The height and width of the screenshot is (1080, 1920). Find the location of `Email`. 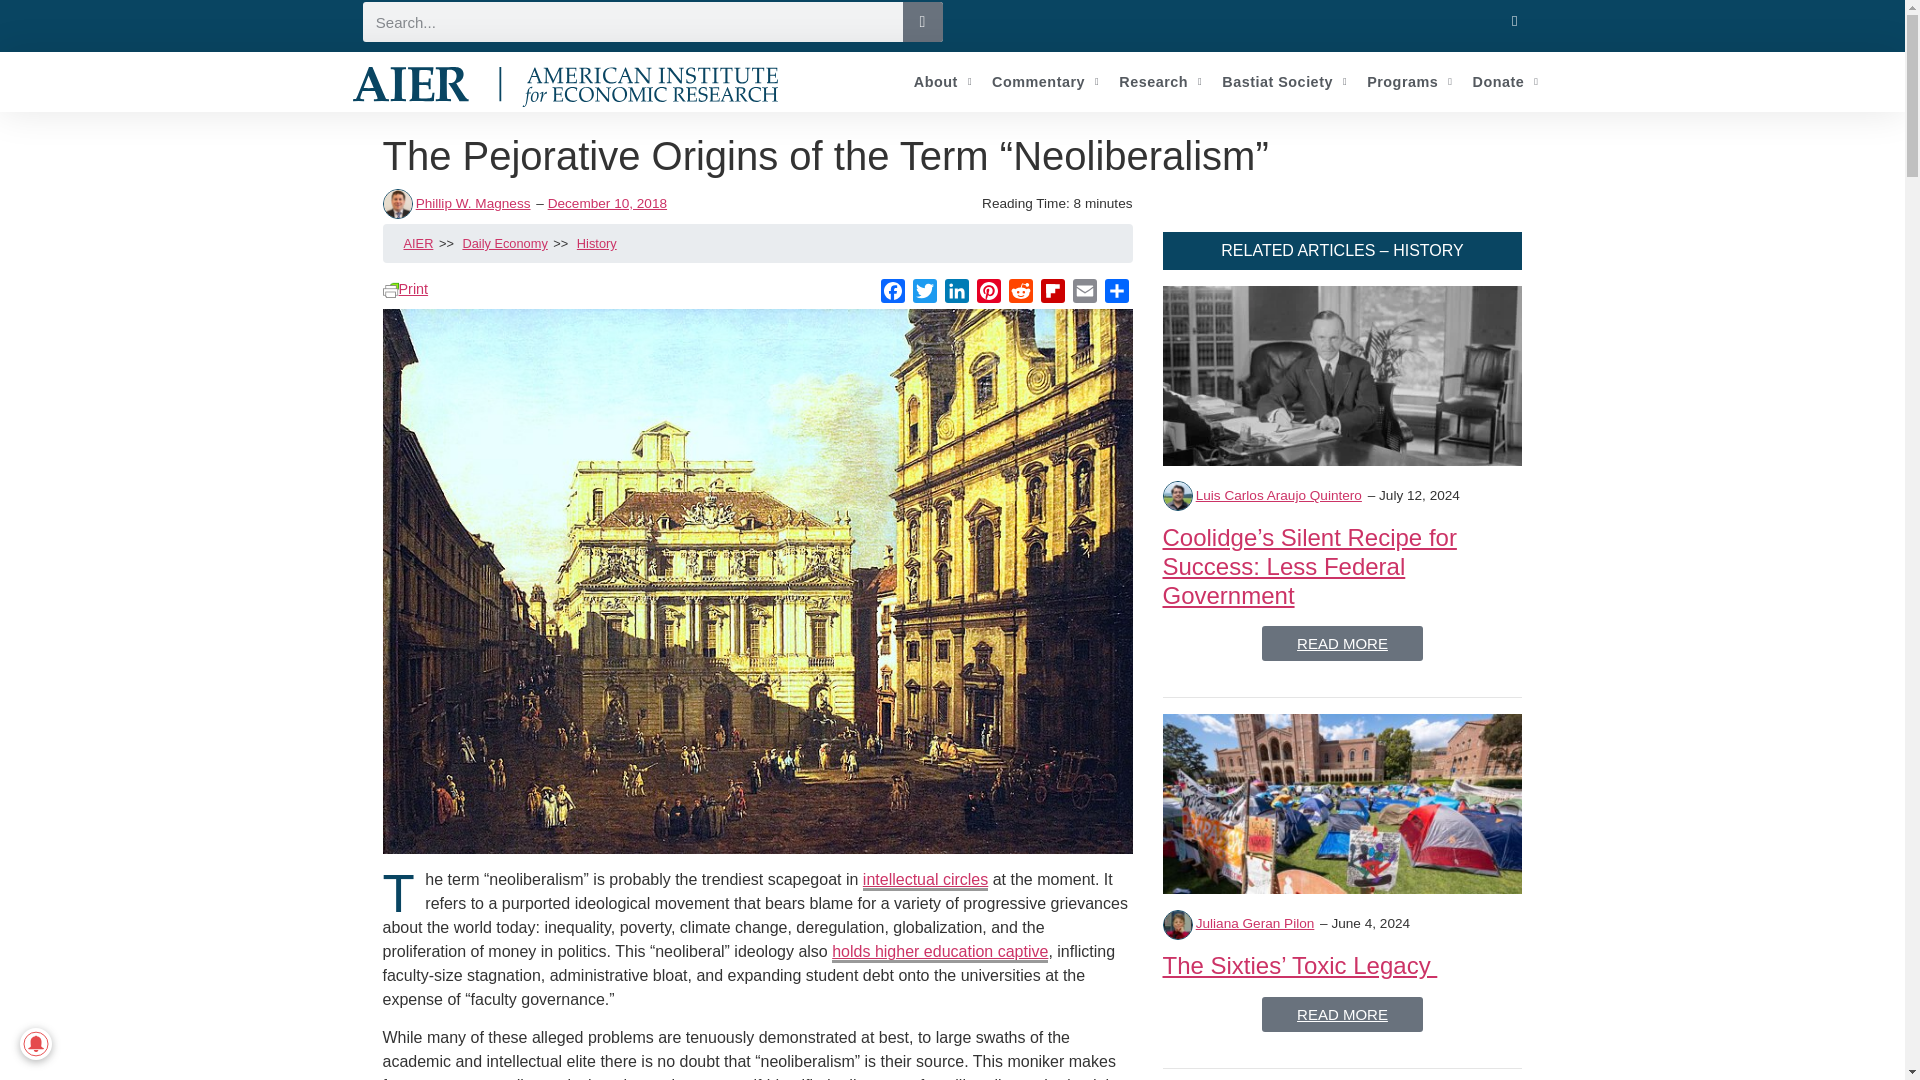

Email is located at coordinates (1084, 294).